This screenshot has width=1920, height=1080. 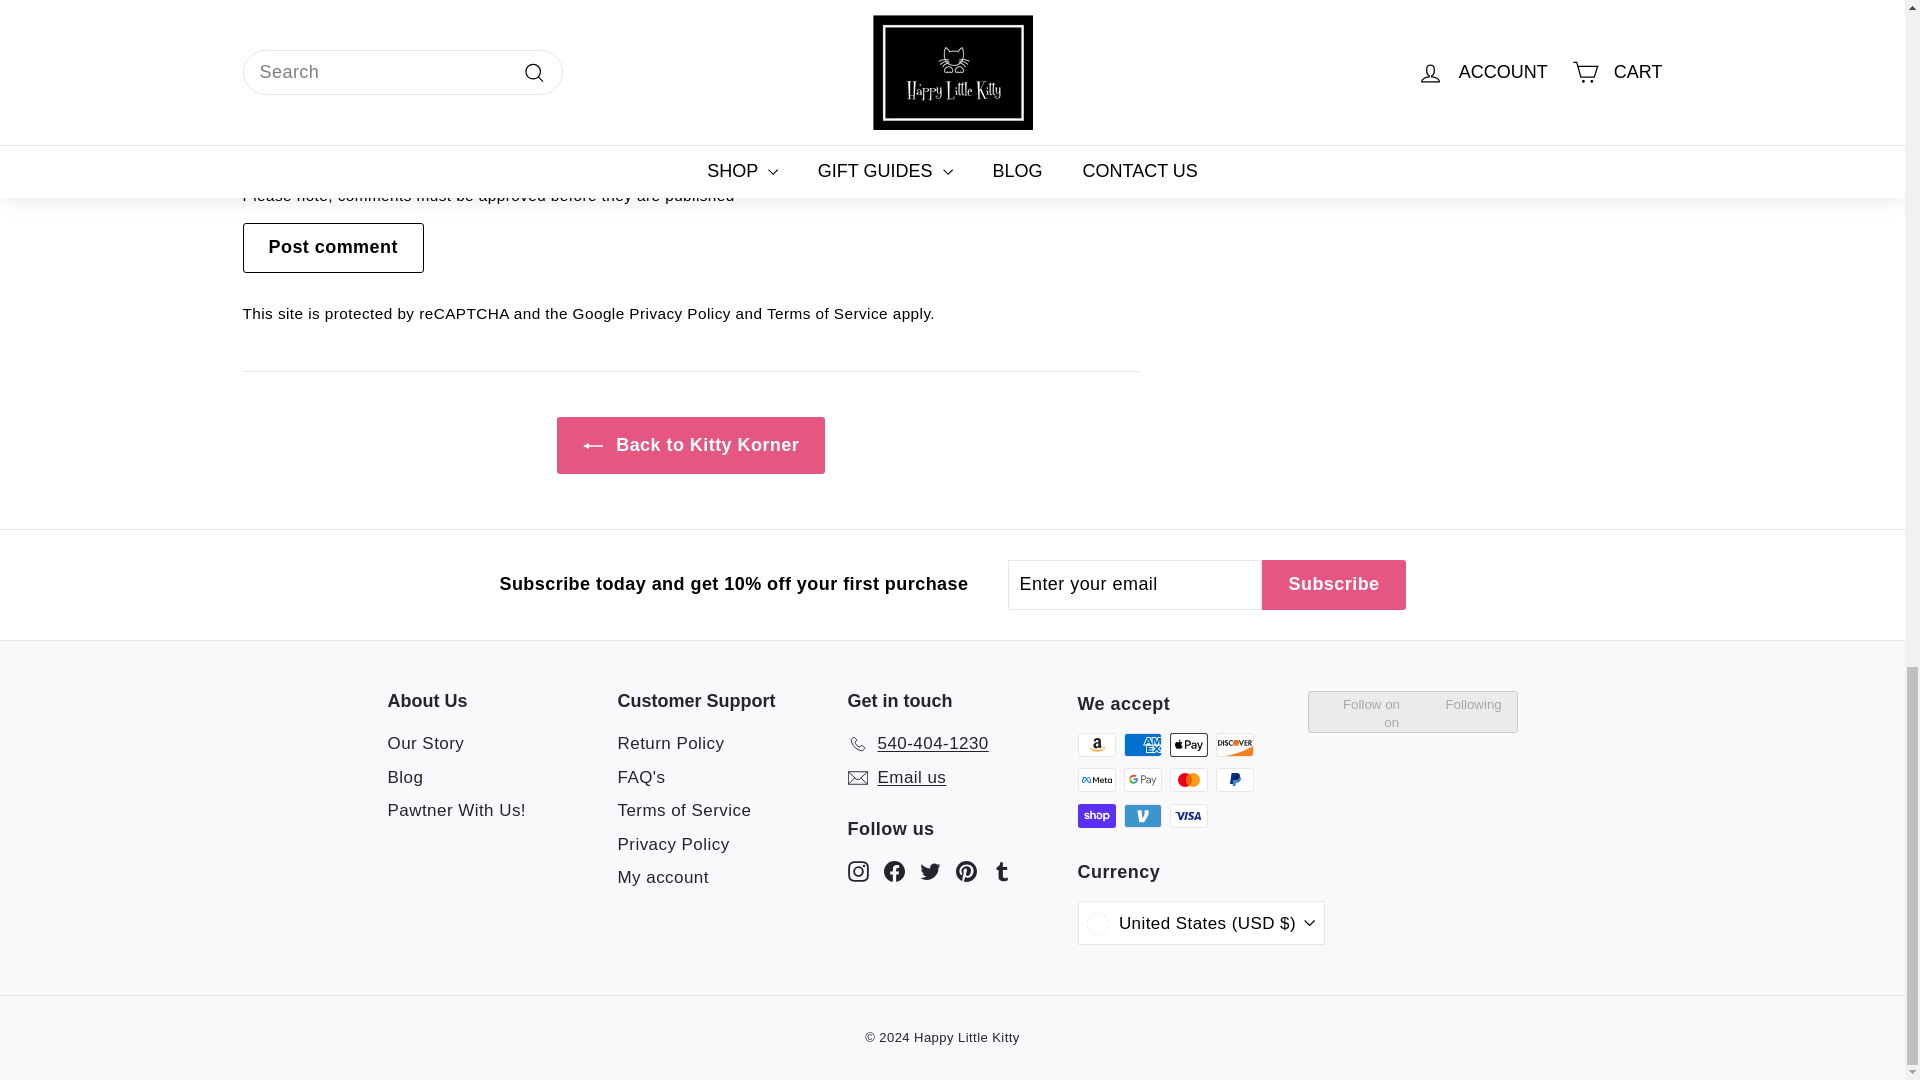 I want to click on tumblr, so click(x=1002, y=871).